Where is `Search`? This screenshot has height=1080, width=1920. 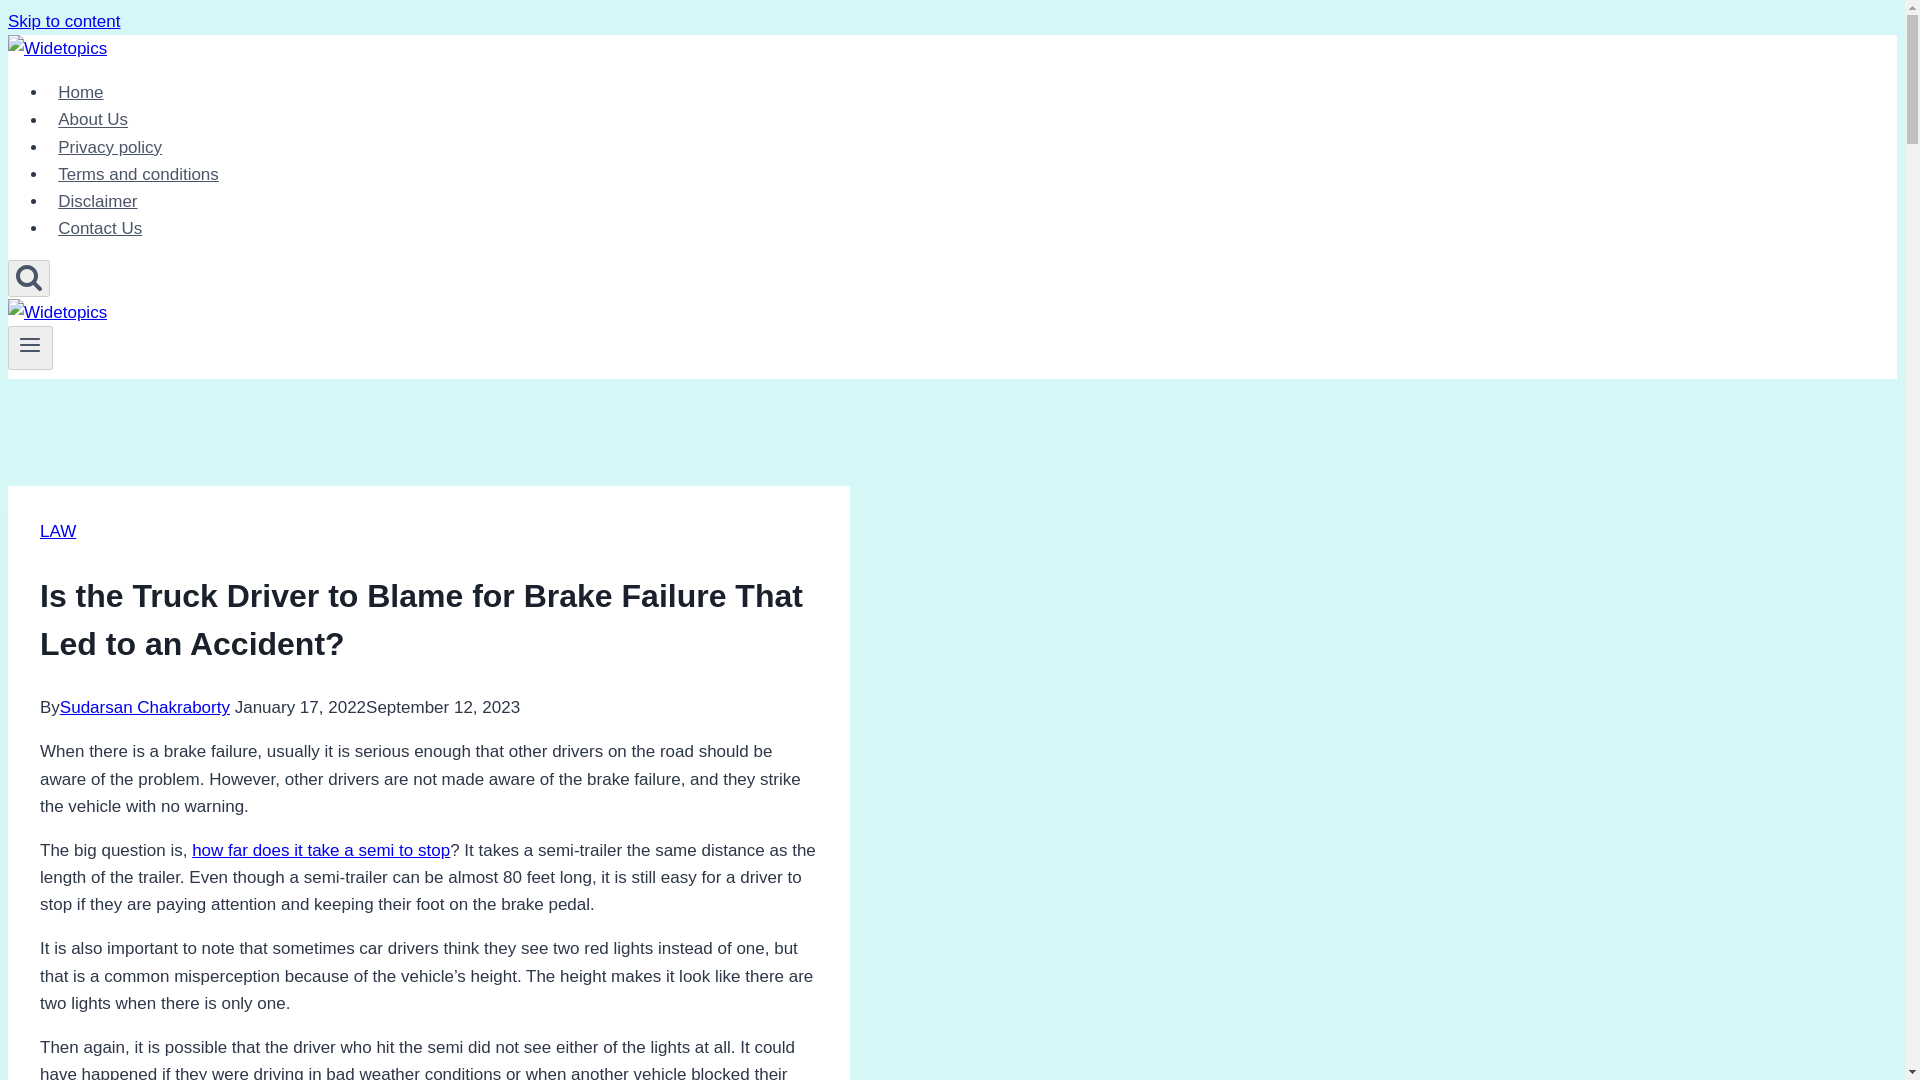
Search is located at coordinates (28, 276).